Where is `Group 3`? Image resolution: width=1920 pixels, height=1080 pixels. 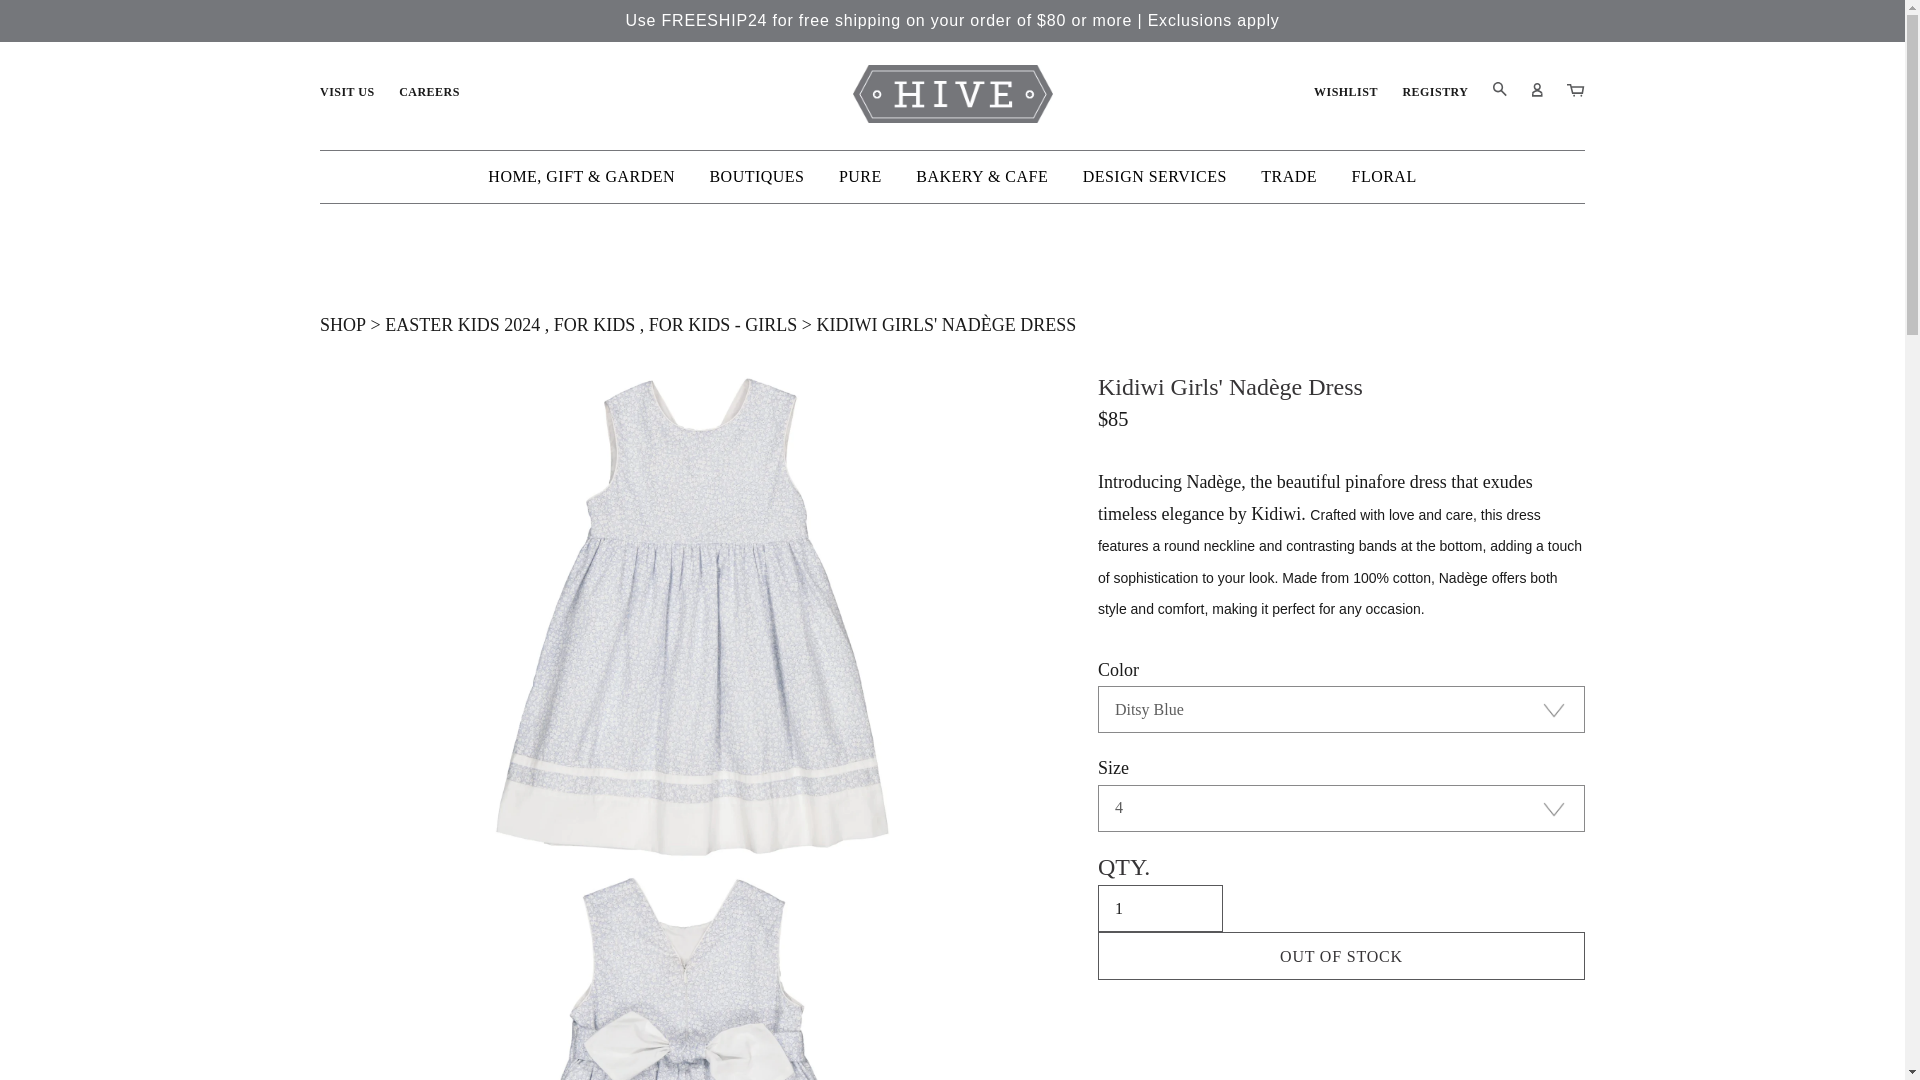
Group 3 is located at coordinates (1528, 91).